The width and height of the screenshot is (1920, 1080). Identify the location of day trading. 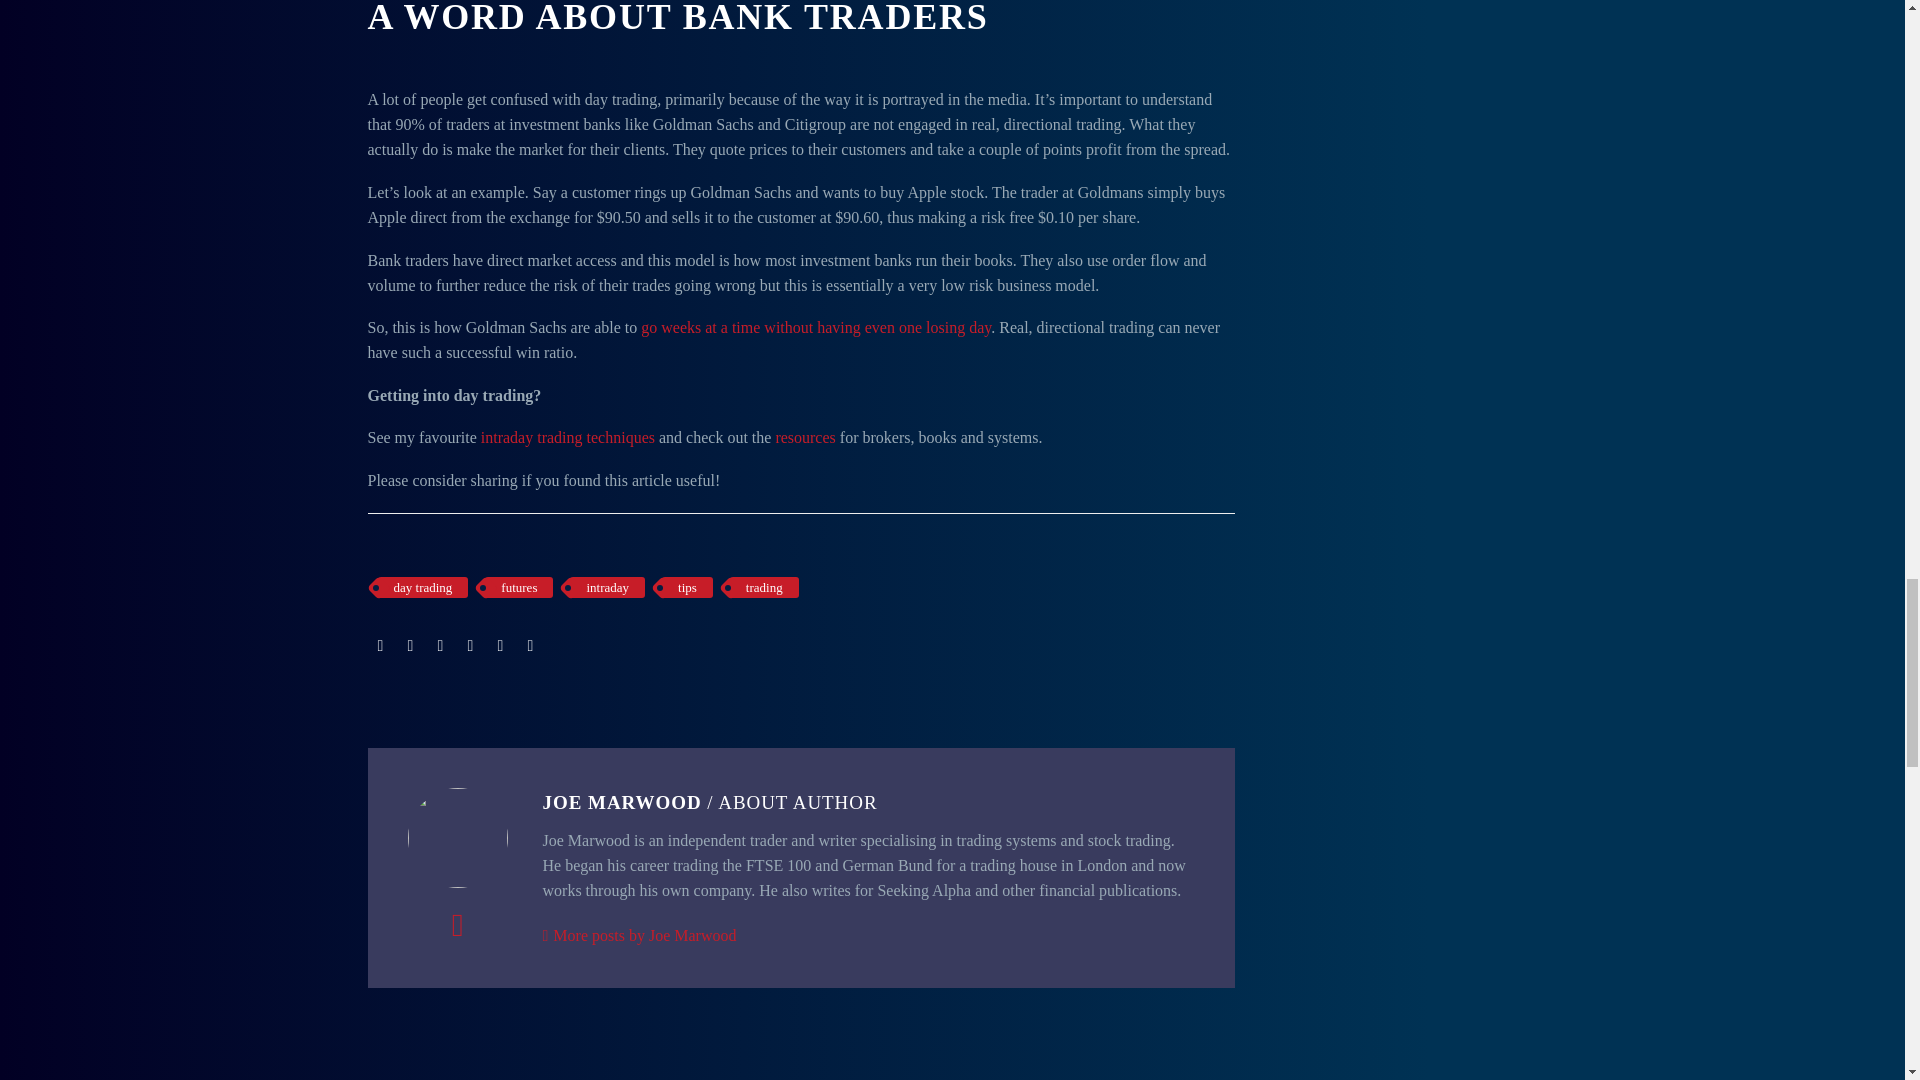
(423, 587).